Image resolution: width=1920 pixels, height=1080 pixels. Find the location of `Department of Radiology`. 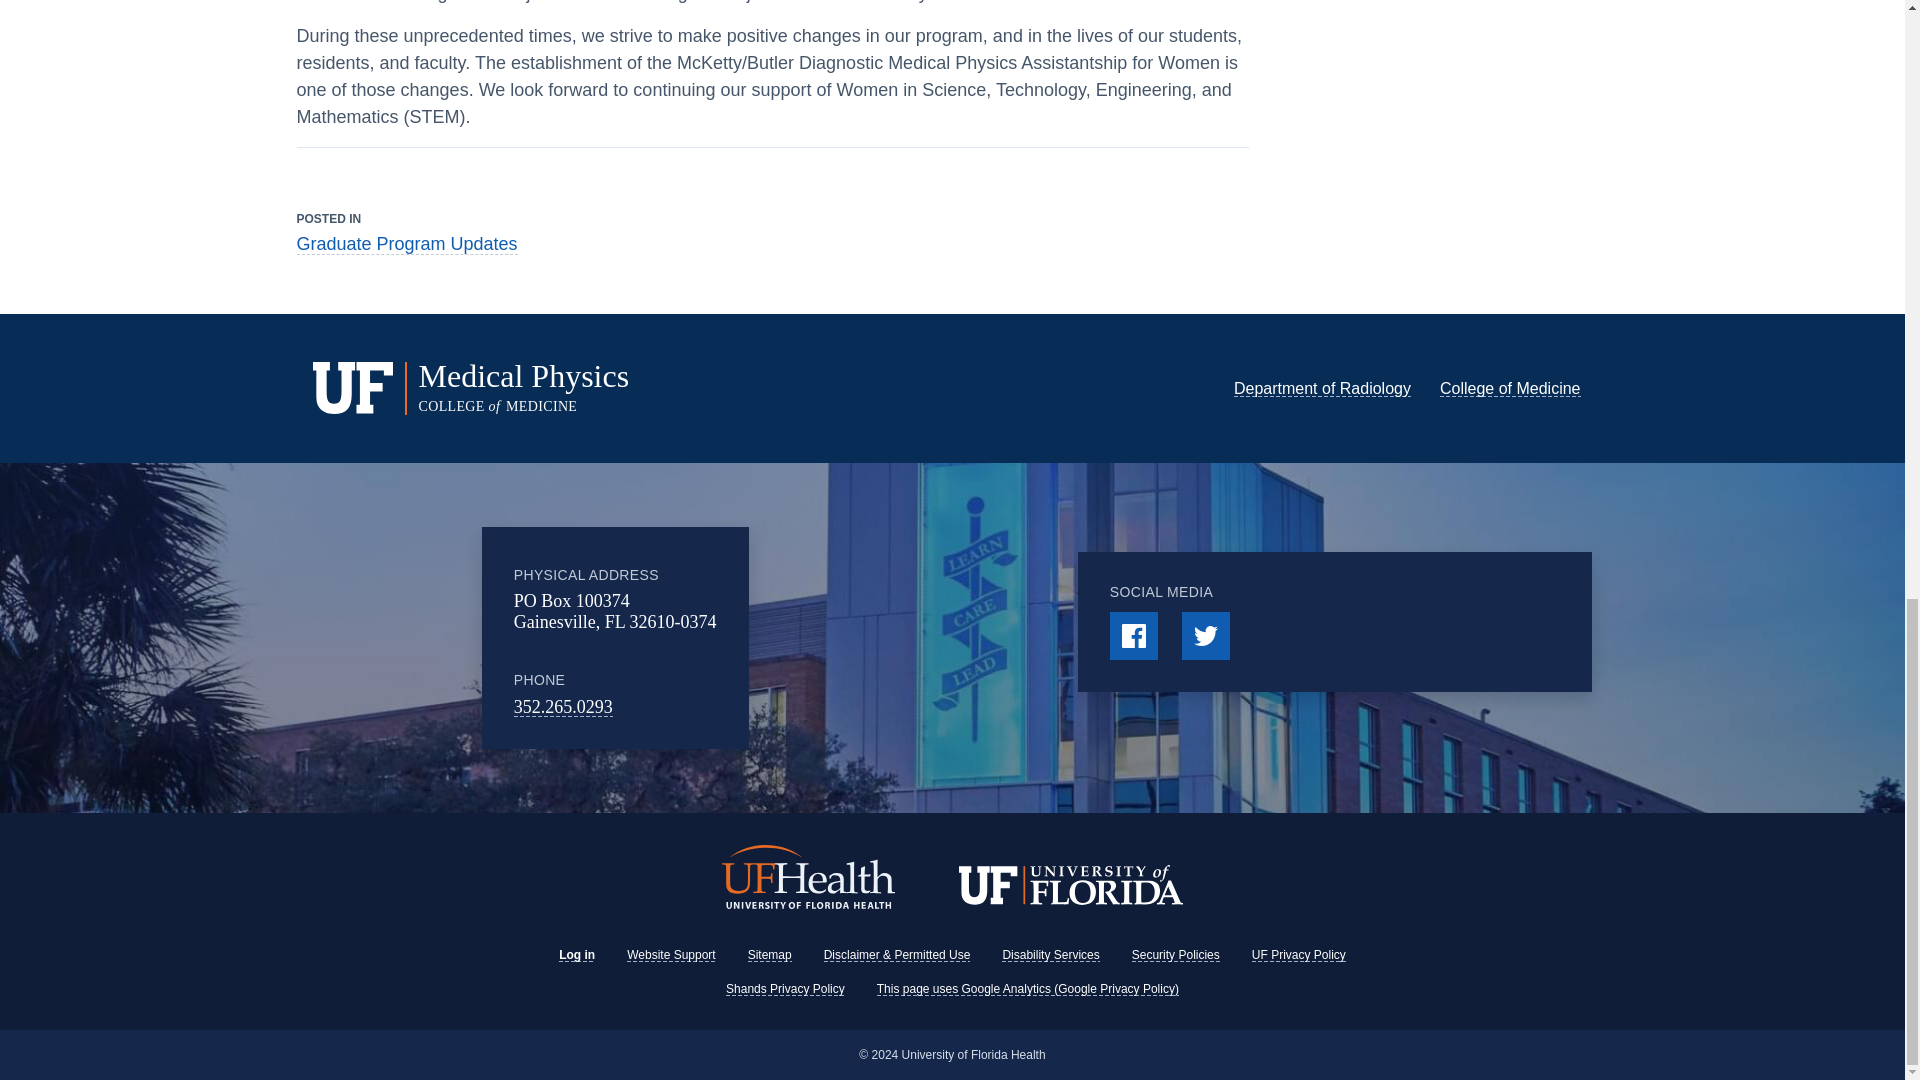

Department of Radiology is located at coordinates (1322, 388).